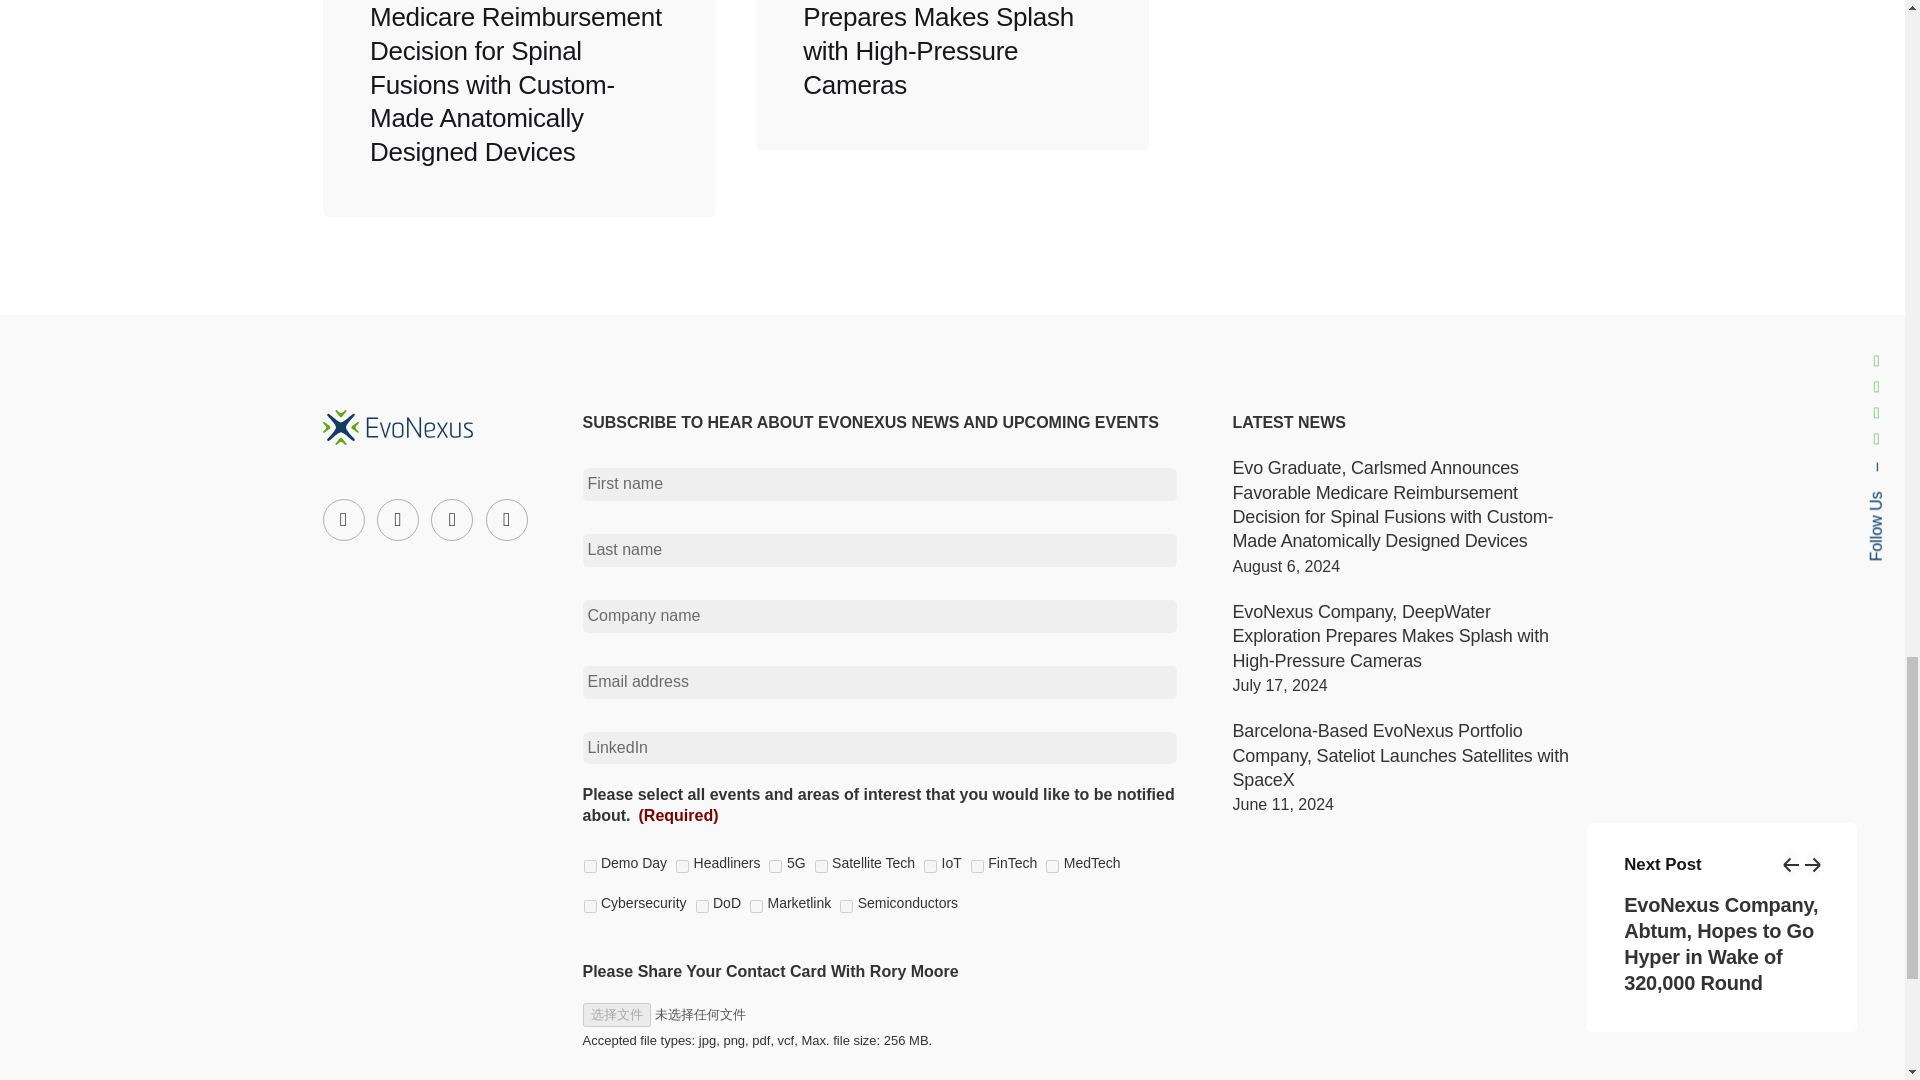 This screenshot has width=1920, height=1080. What do you see at coordinates (590, 866) in the screenshot?
I see `Demo Day` at bounding box center [590, 866].